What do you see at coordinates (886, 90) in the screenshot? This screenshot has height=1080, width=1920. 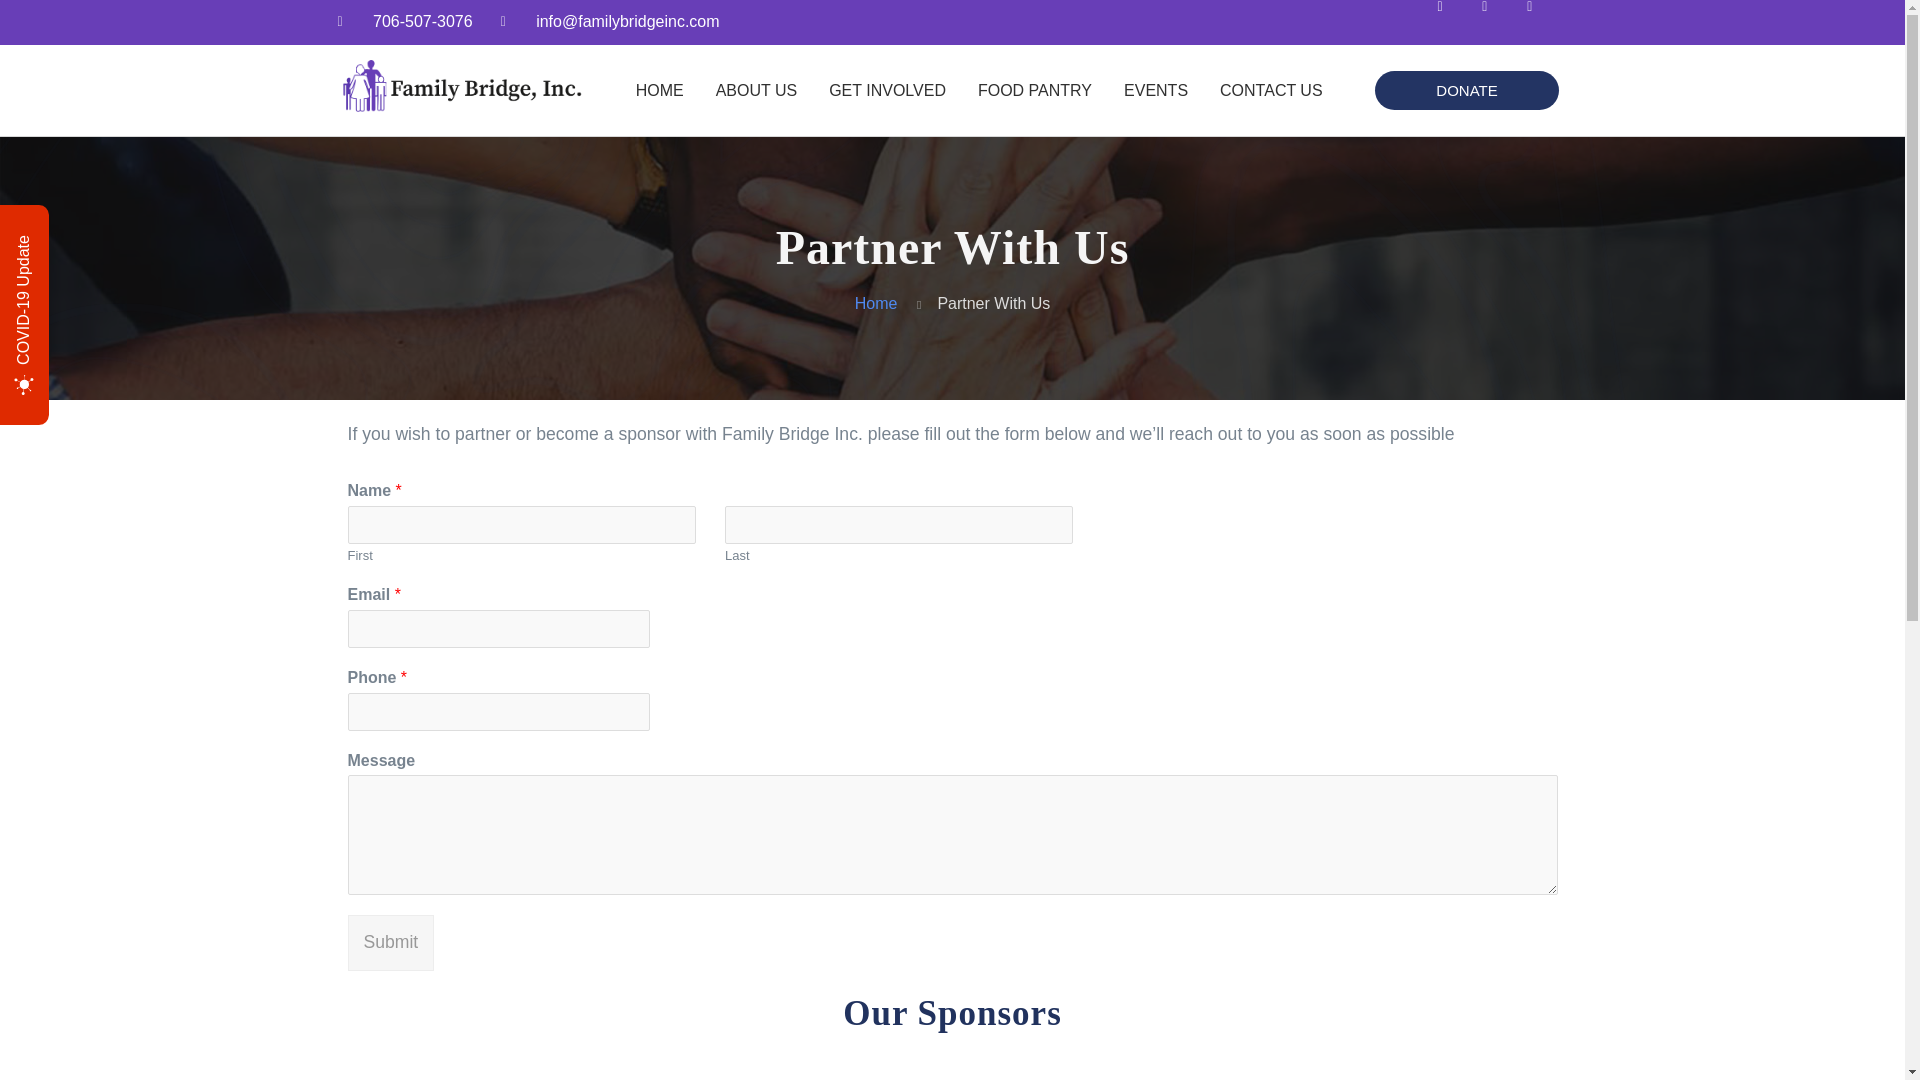 I see `GET INVOLVED` at bounding box center [886, 90].